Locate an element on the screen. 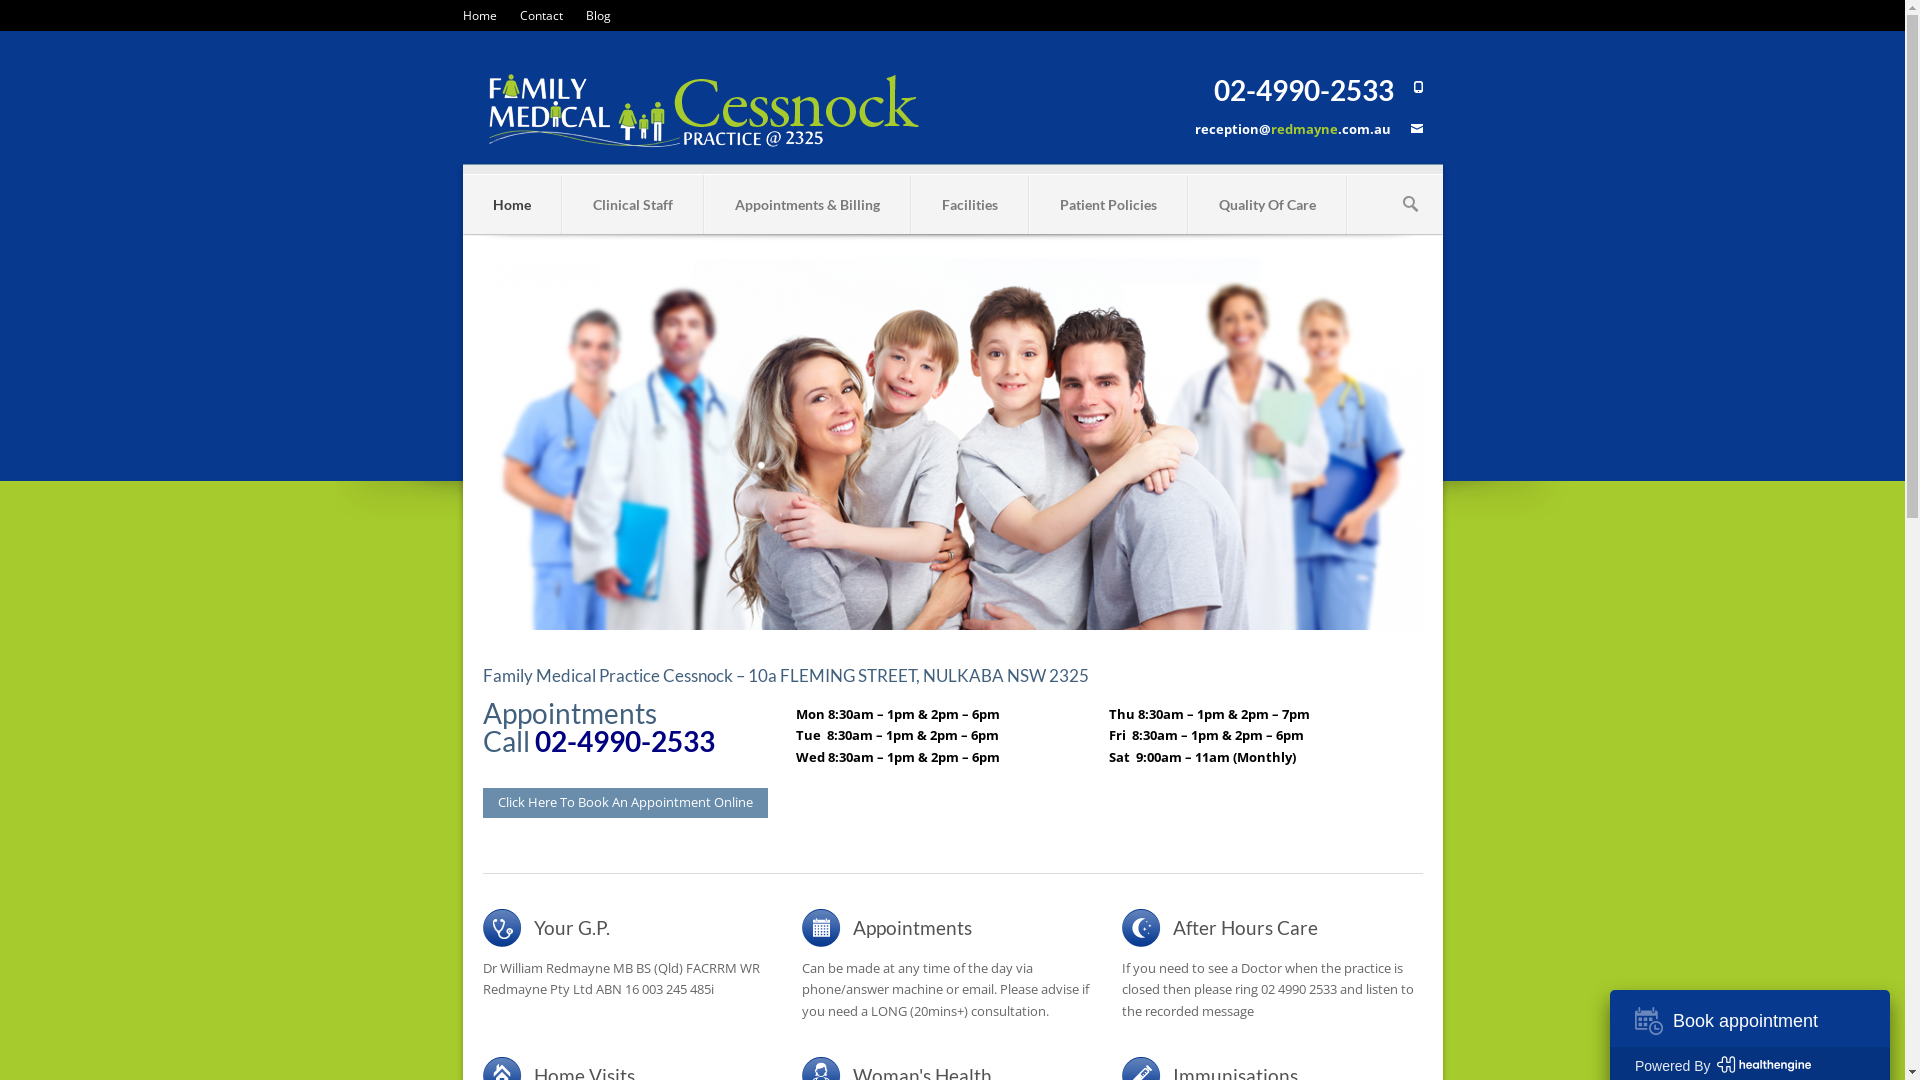 This screenshot has width=1920, height=1080. Clinical Staff is located at coordinates (632, 205).